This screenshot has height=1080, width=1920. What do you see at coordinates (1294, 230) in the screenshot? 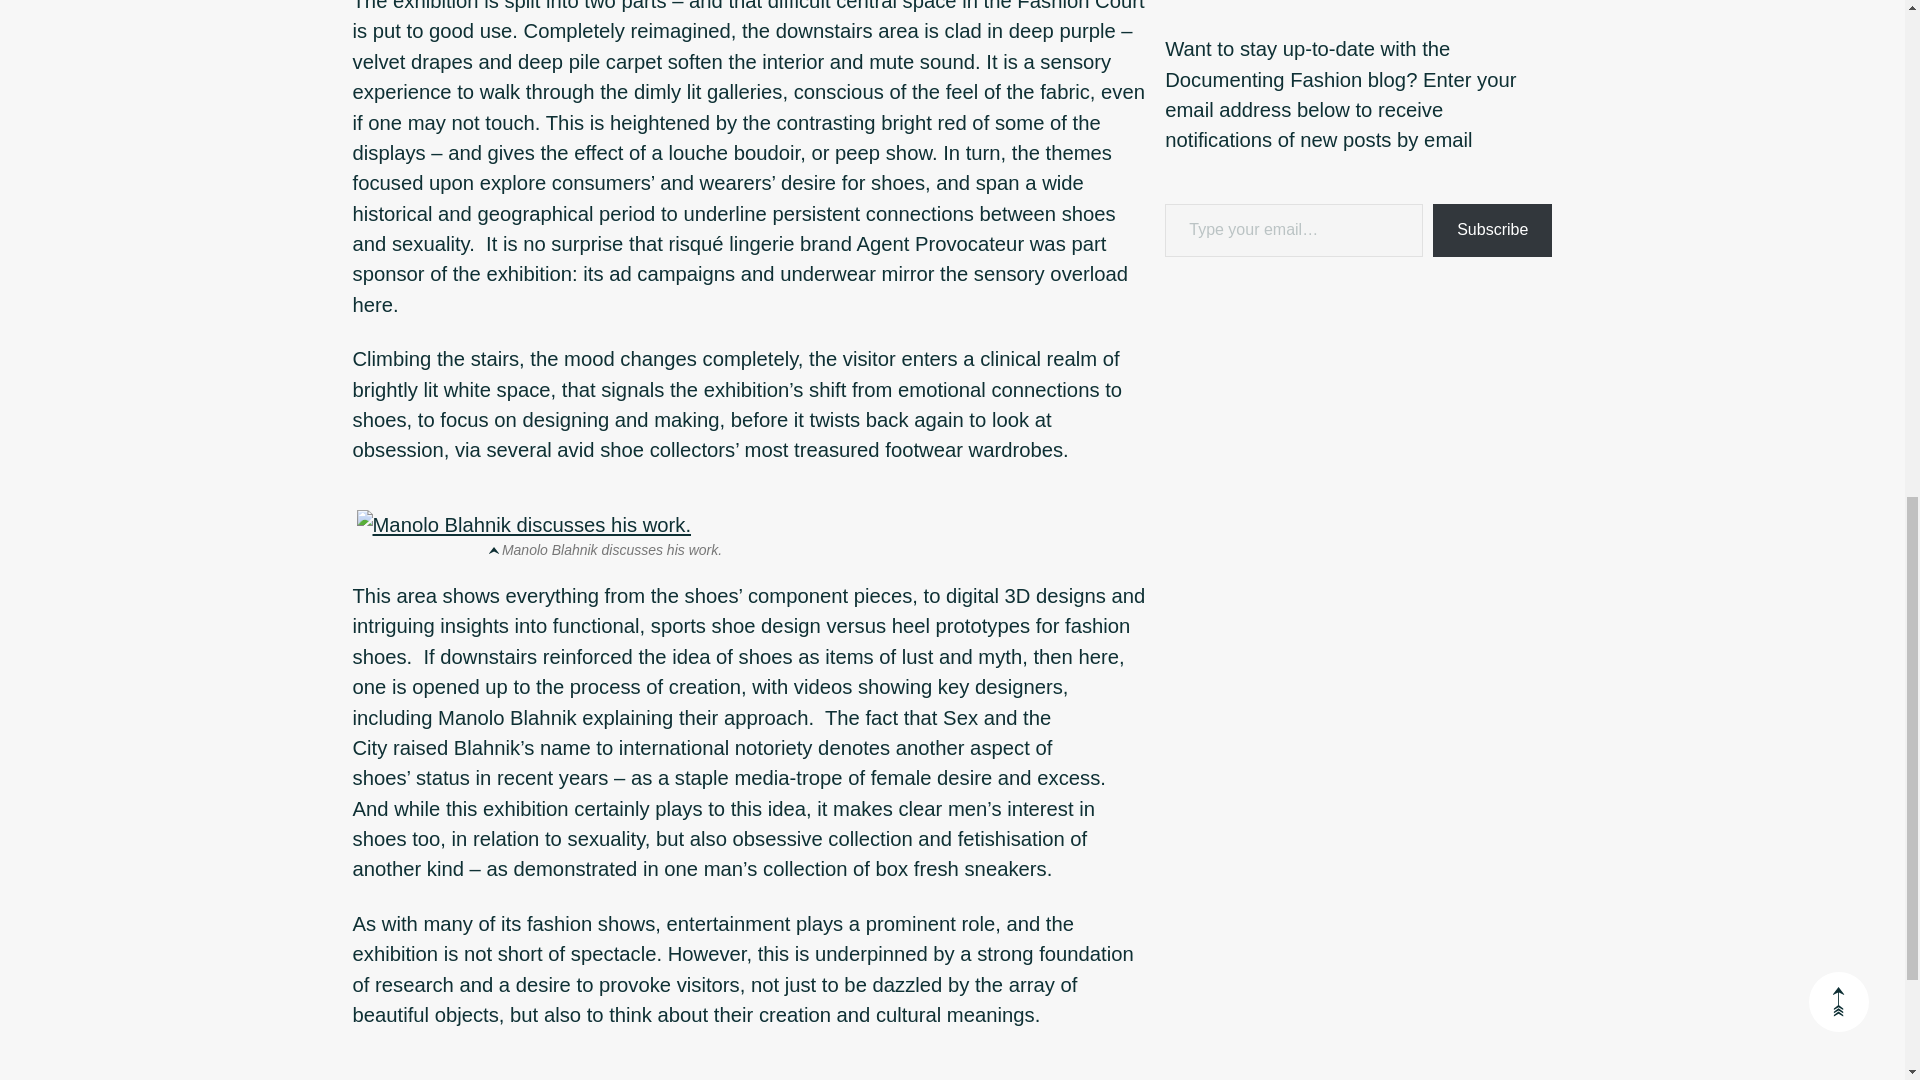
I see `Please fill in this field.` at bounding box center [1294, 230].